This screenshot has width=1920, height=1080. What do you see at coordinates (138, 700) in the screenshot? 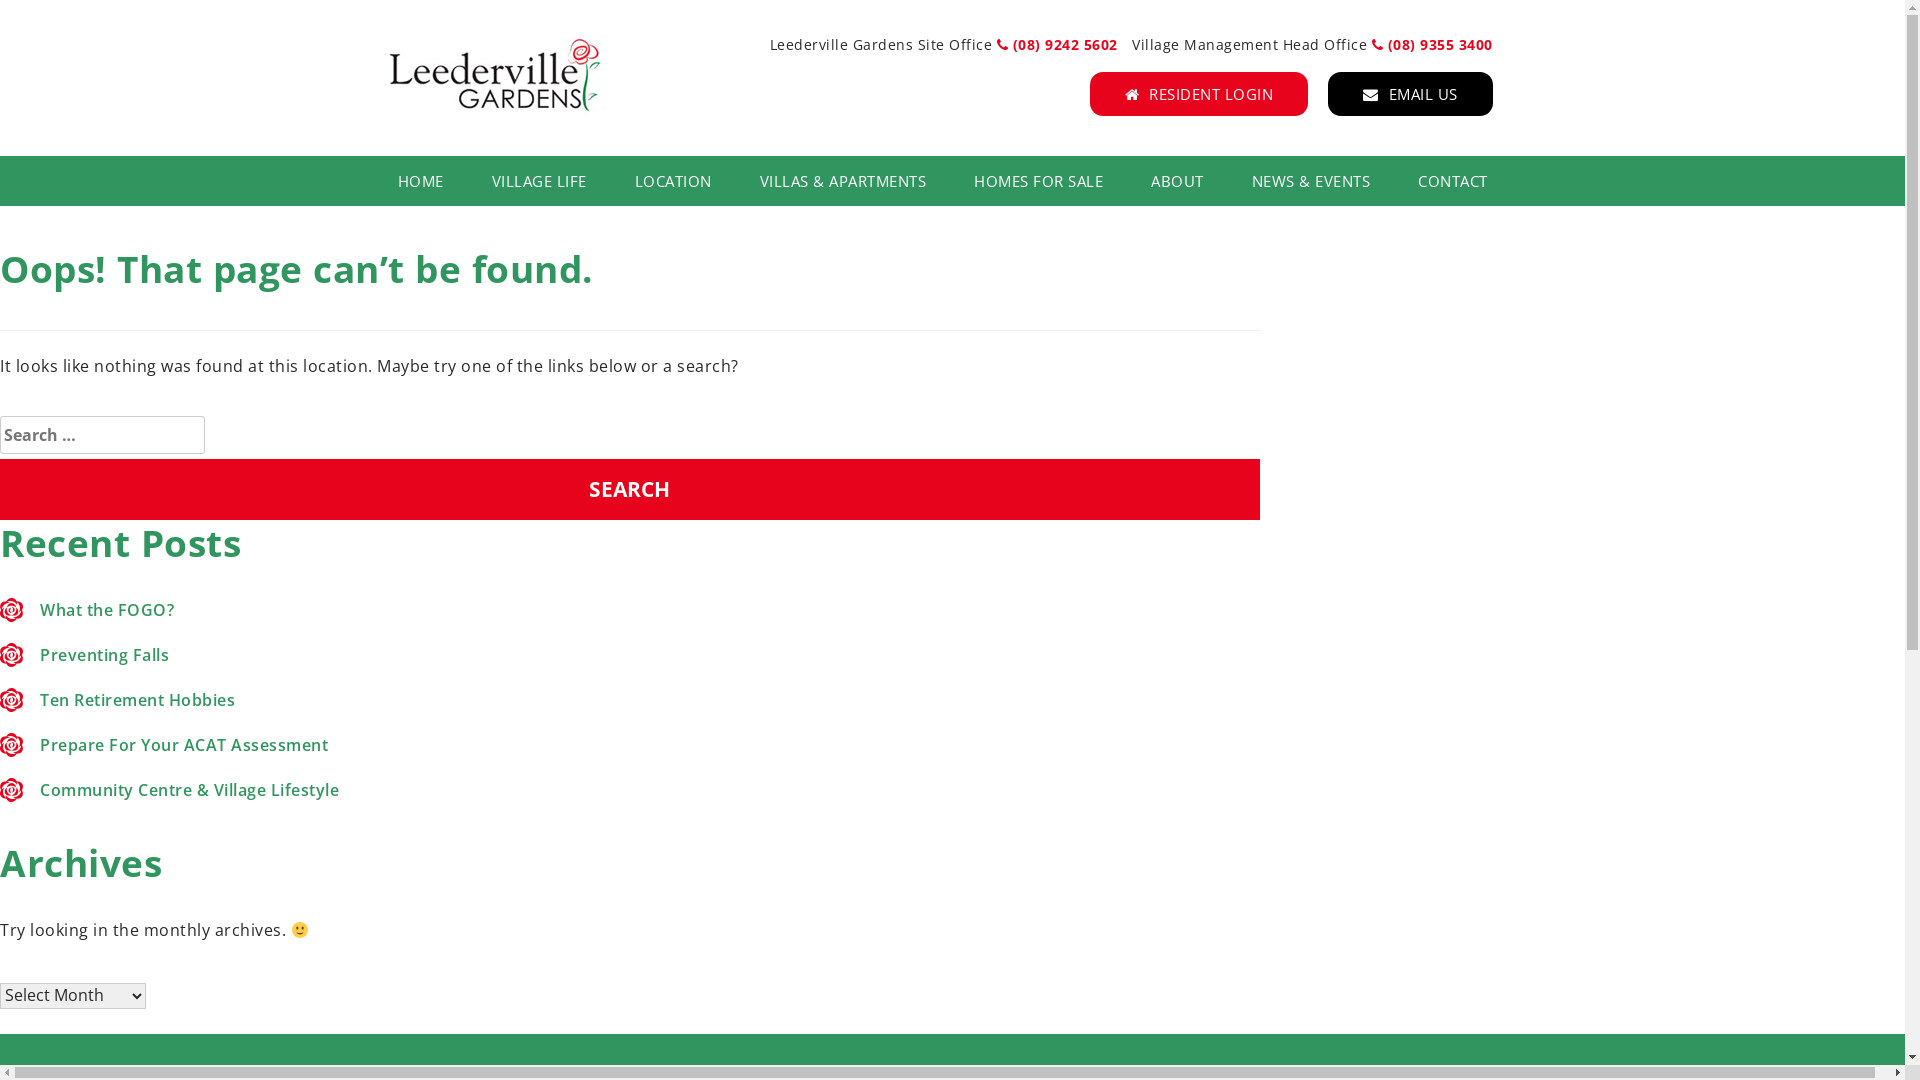
I see `Ten Retirement Hobbies` at bounding box center [138, 700].